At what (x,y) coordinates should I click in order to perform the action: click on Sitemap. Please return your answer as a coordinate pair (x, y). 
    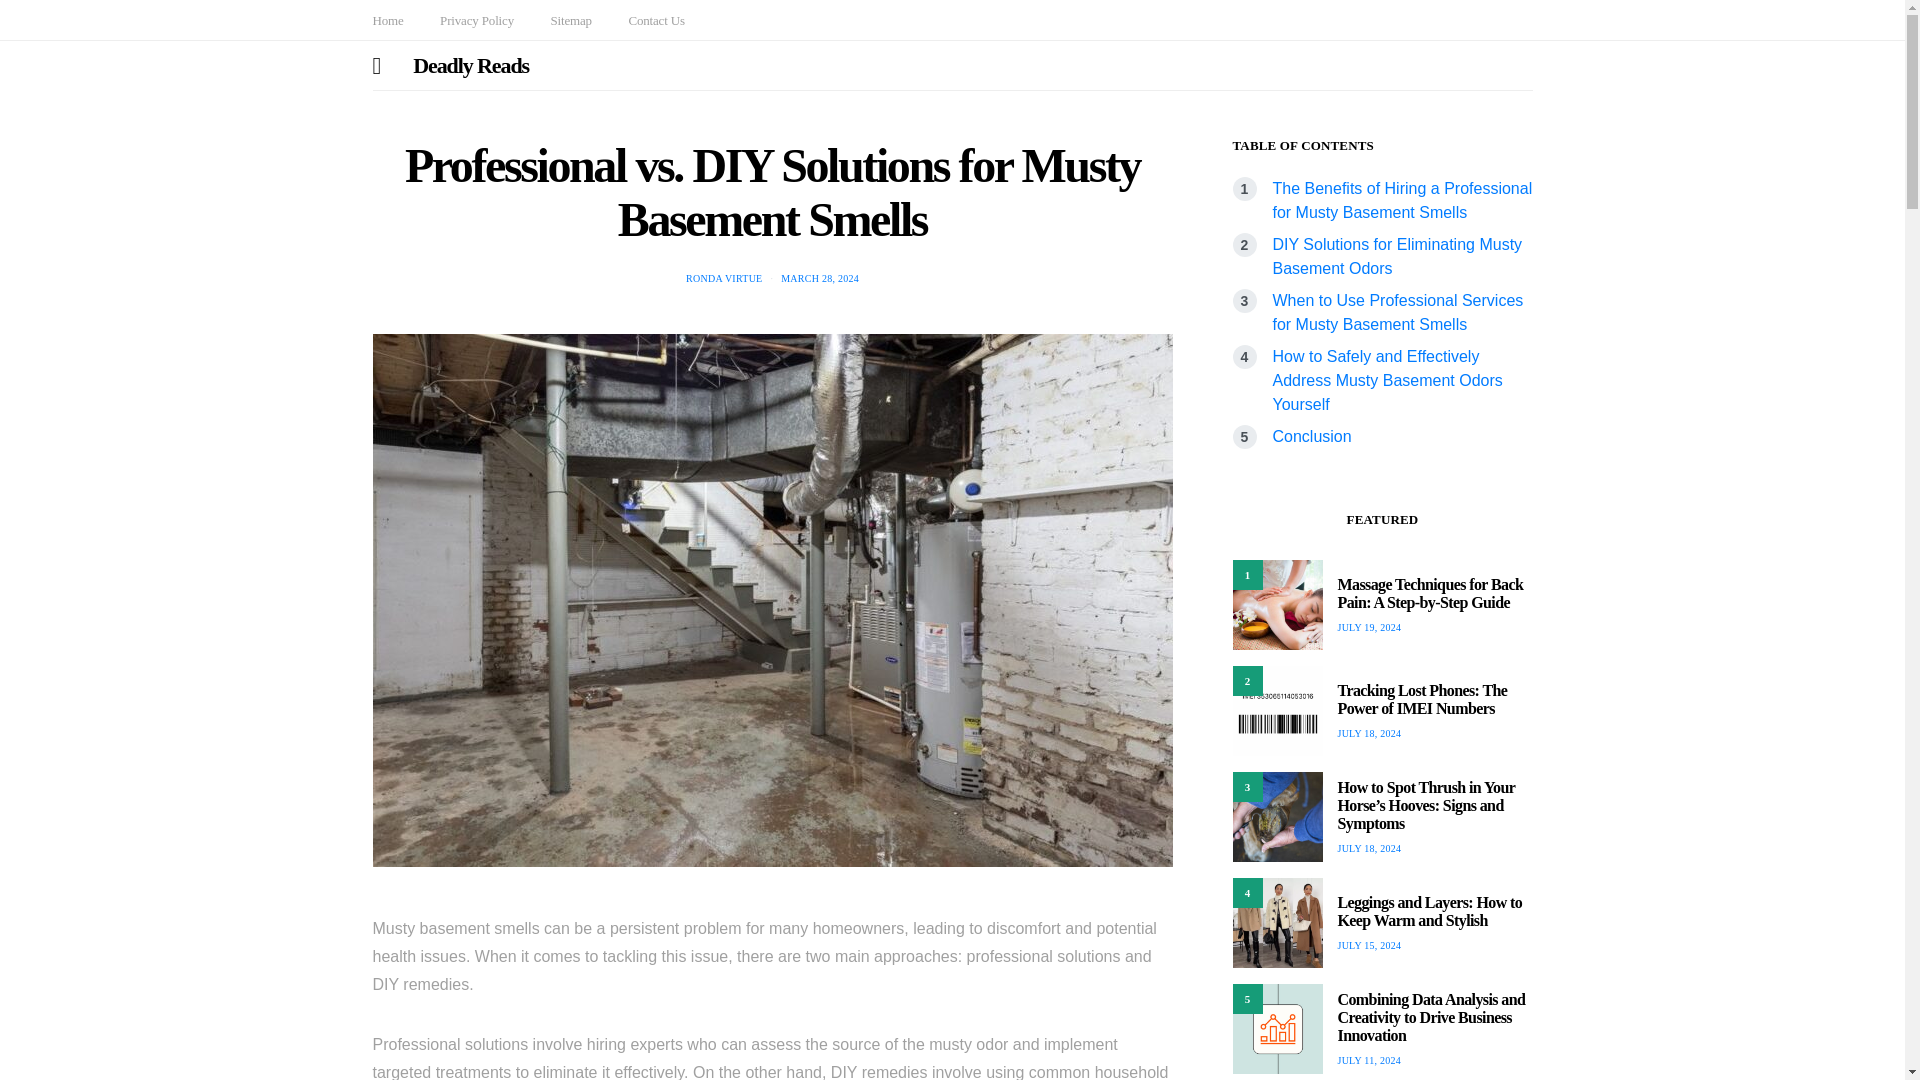
    Looking at the image, I should click on (570, 20).